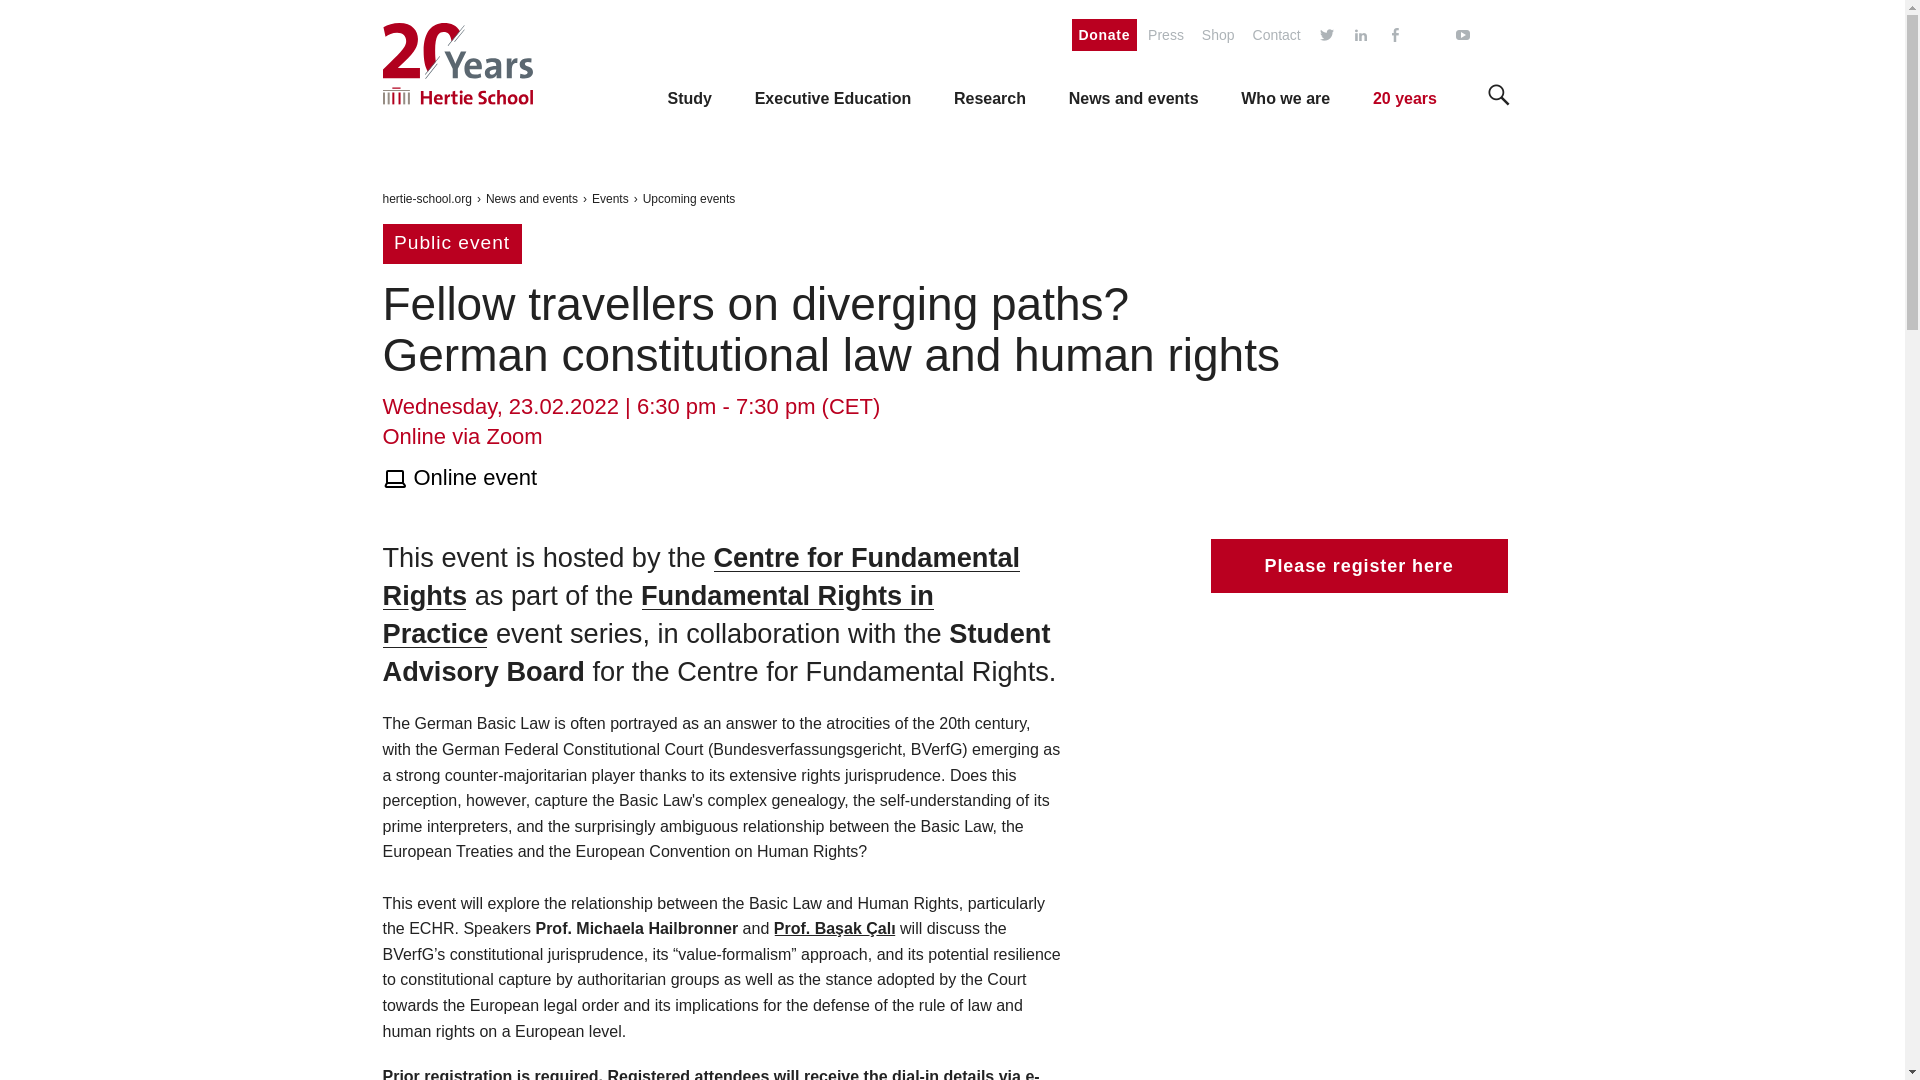 This screenshot has width=1920, height=1080. Describe the element at coordinates (1165, 36) in the screenshot. I see `Press` at that location.